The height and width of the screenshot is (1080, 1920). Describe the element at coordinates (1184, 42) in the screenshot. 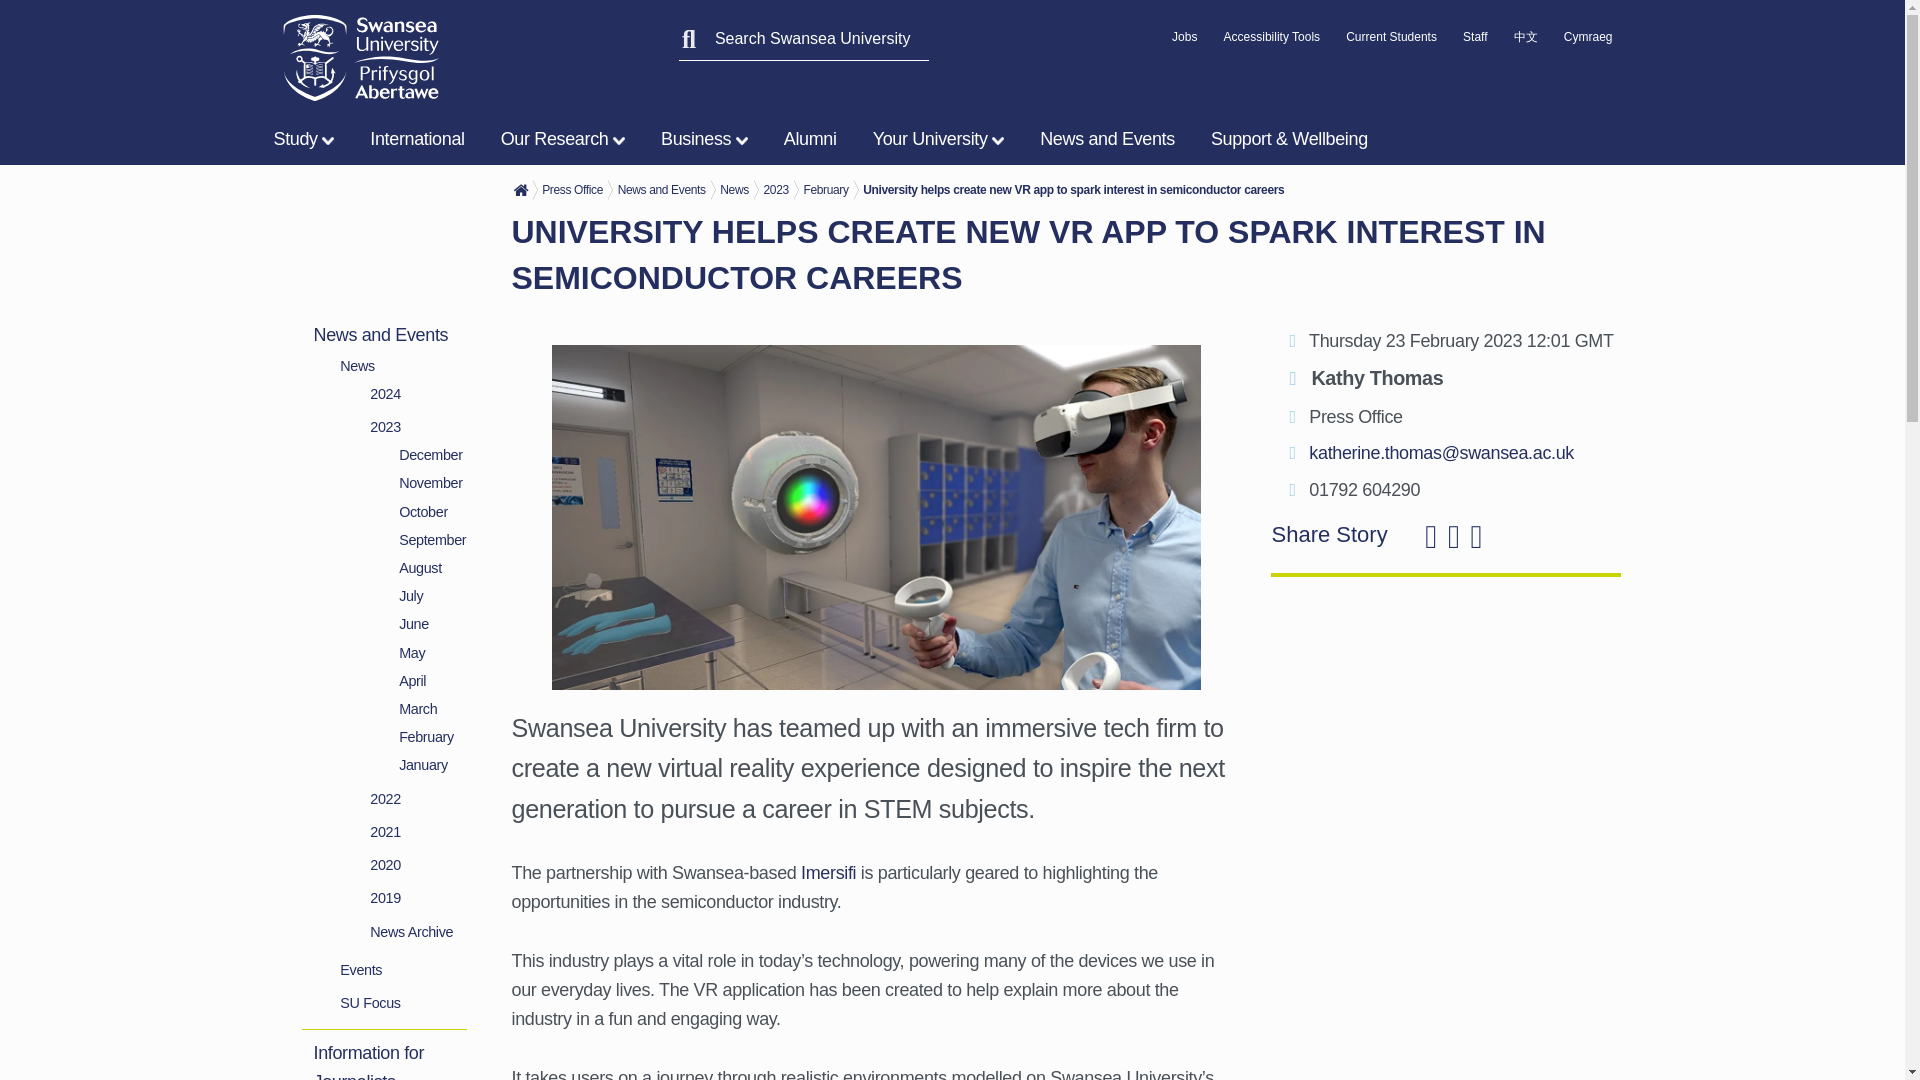

I see `Jobs` at that location.